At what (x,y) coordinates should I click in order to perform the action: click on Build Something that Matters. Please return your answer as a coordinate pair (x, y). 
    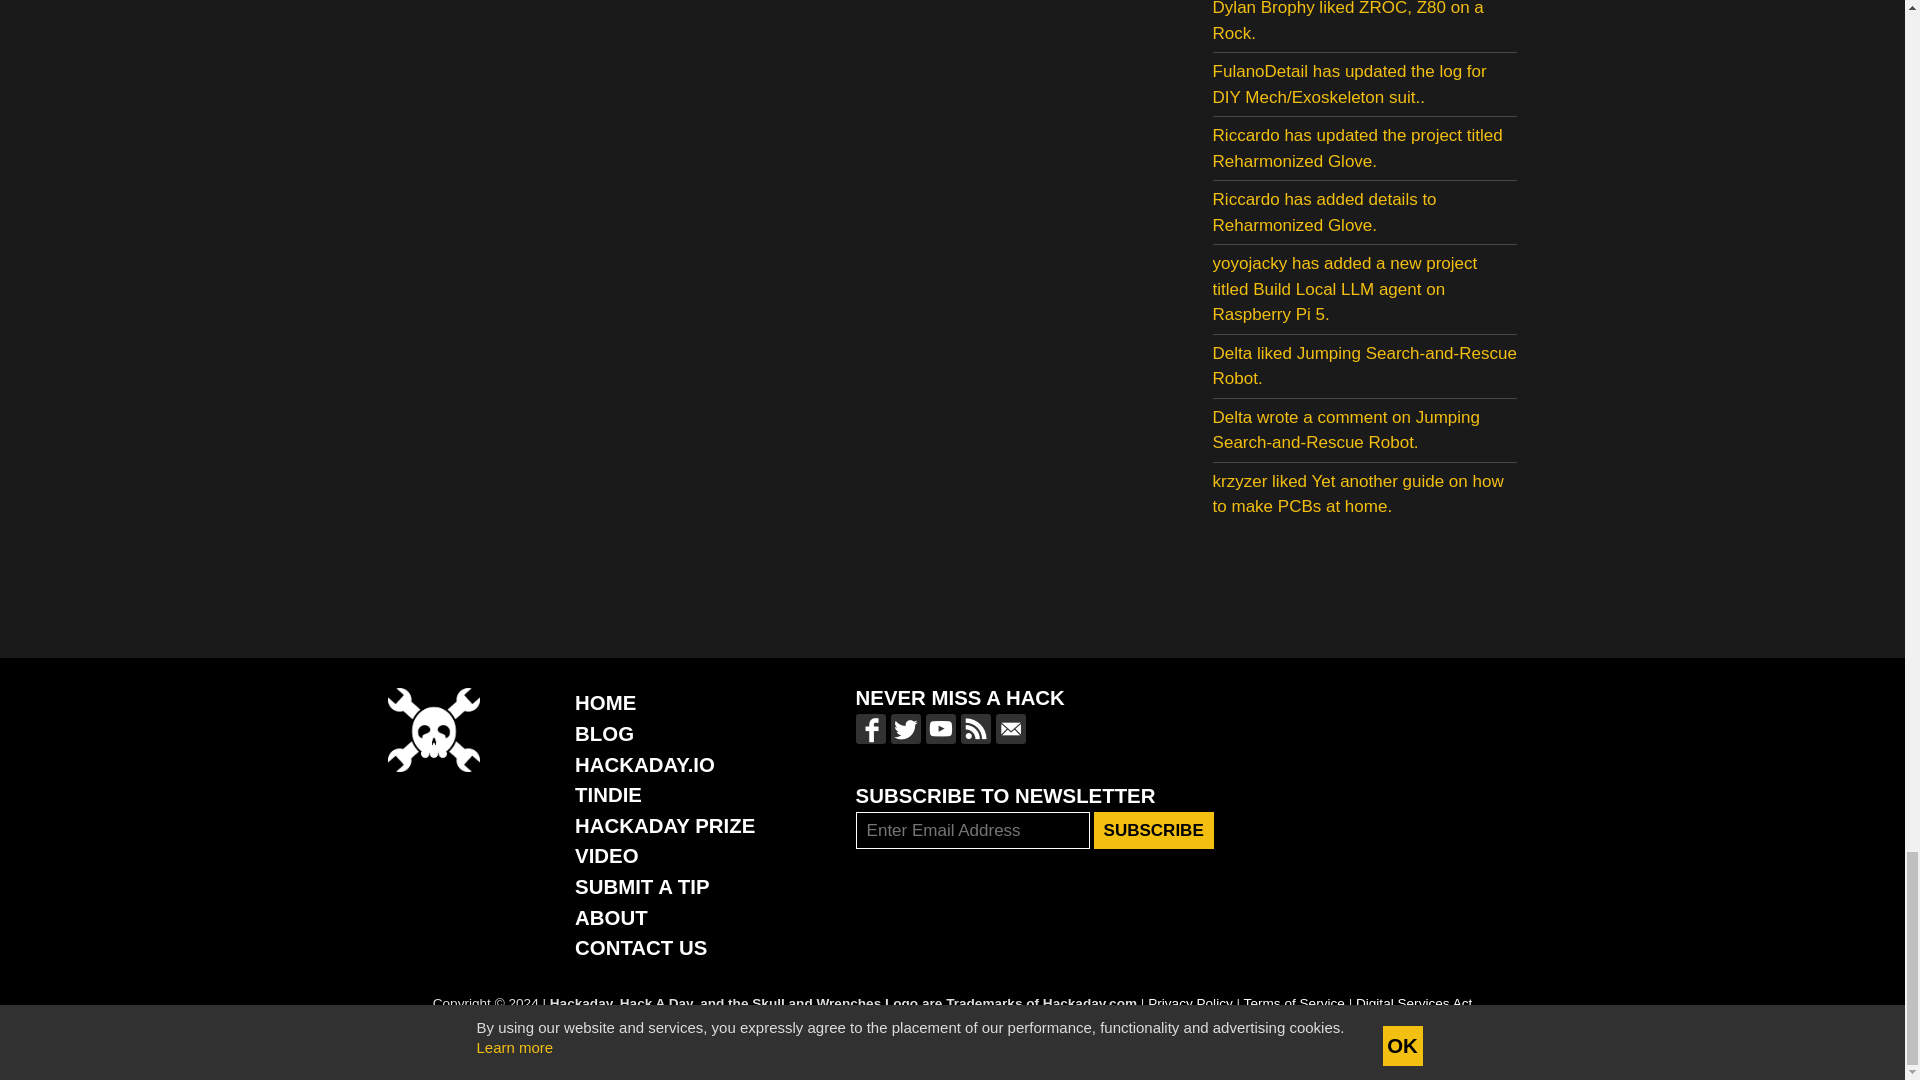
    Looking at the image, I should click on (664, 826).